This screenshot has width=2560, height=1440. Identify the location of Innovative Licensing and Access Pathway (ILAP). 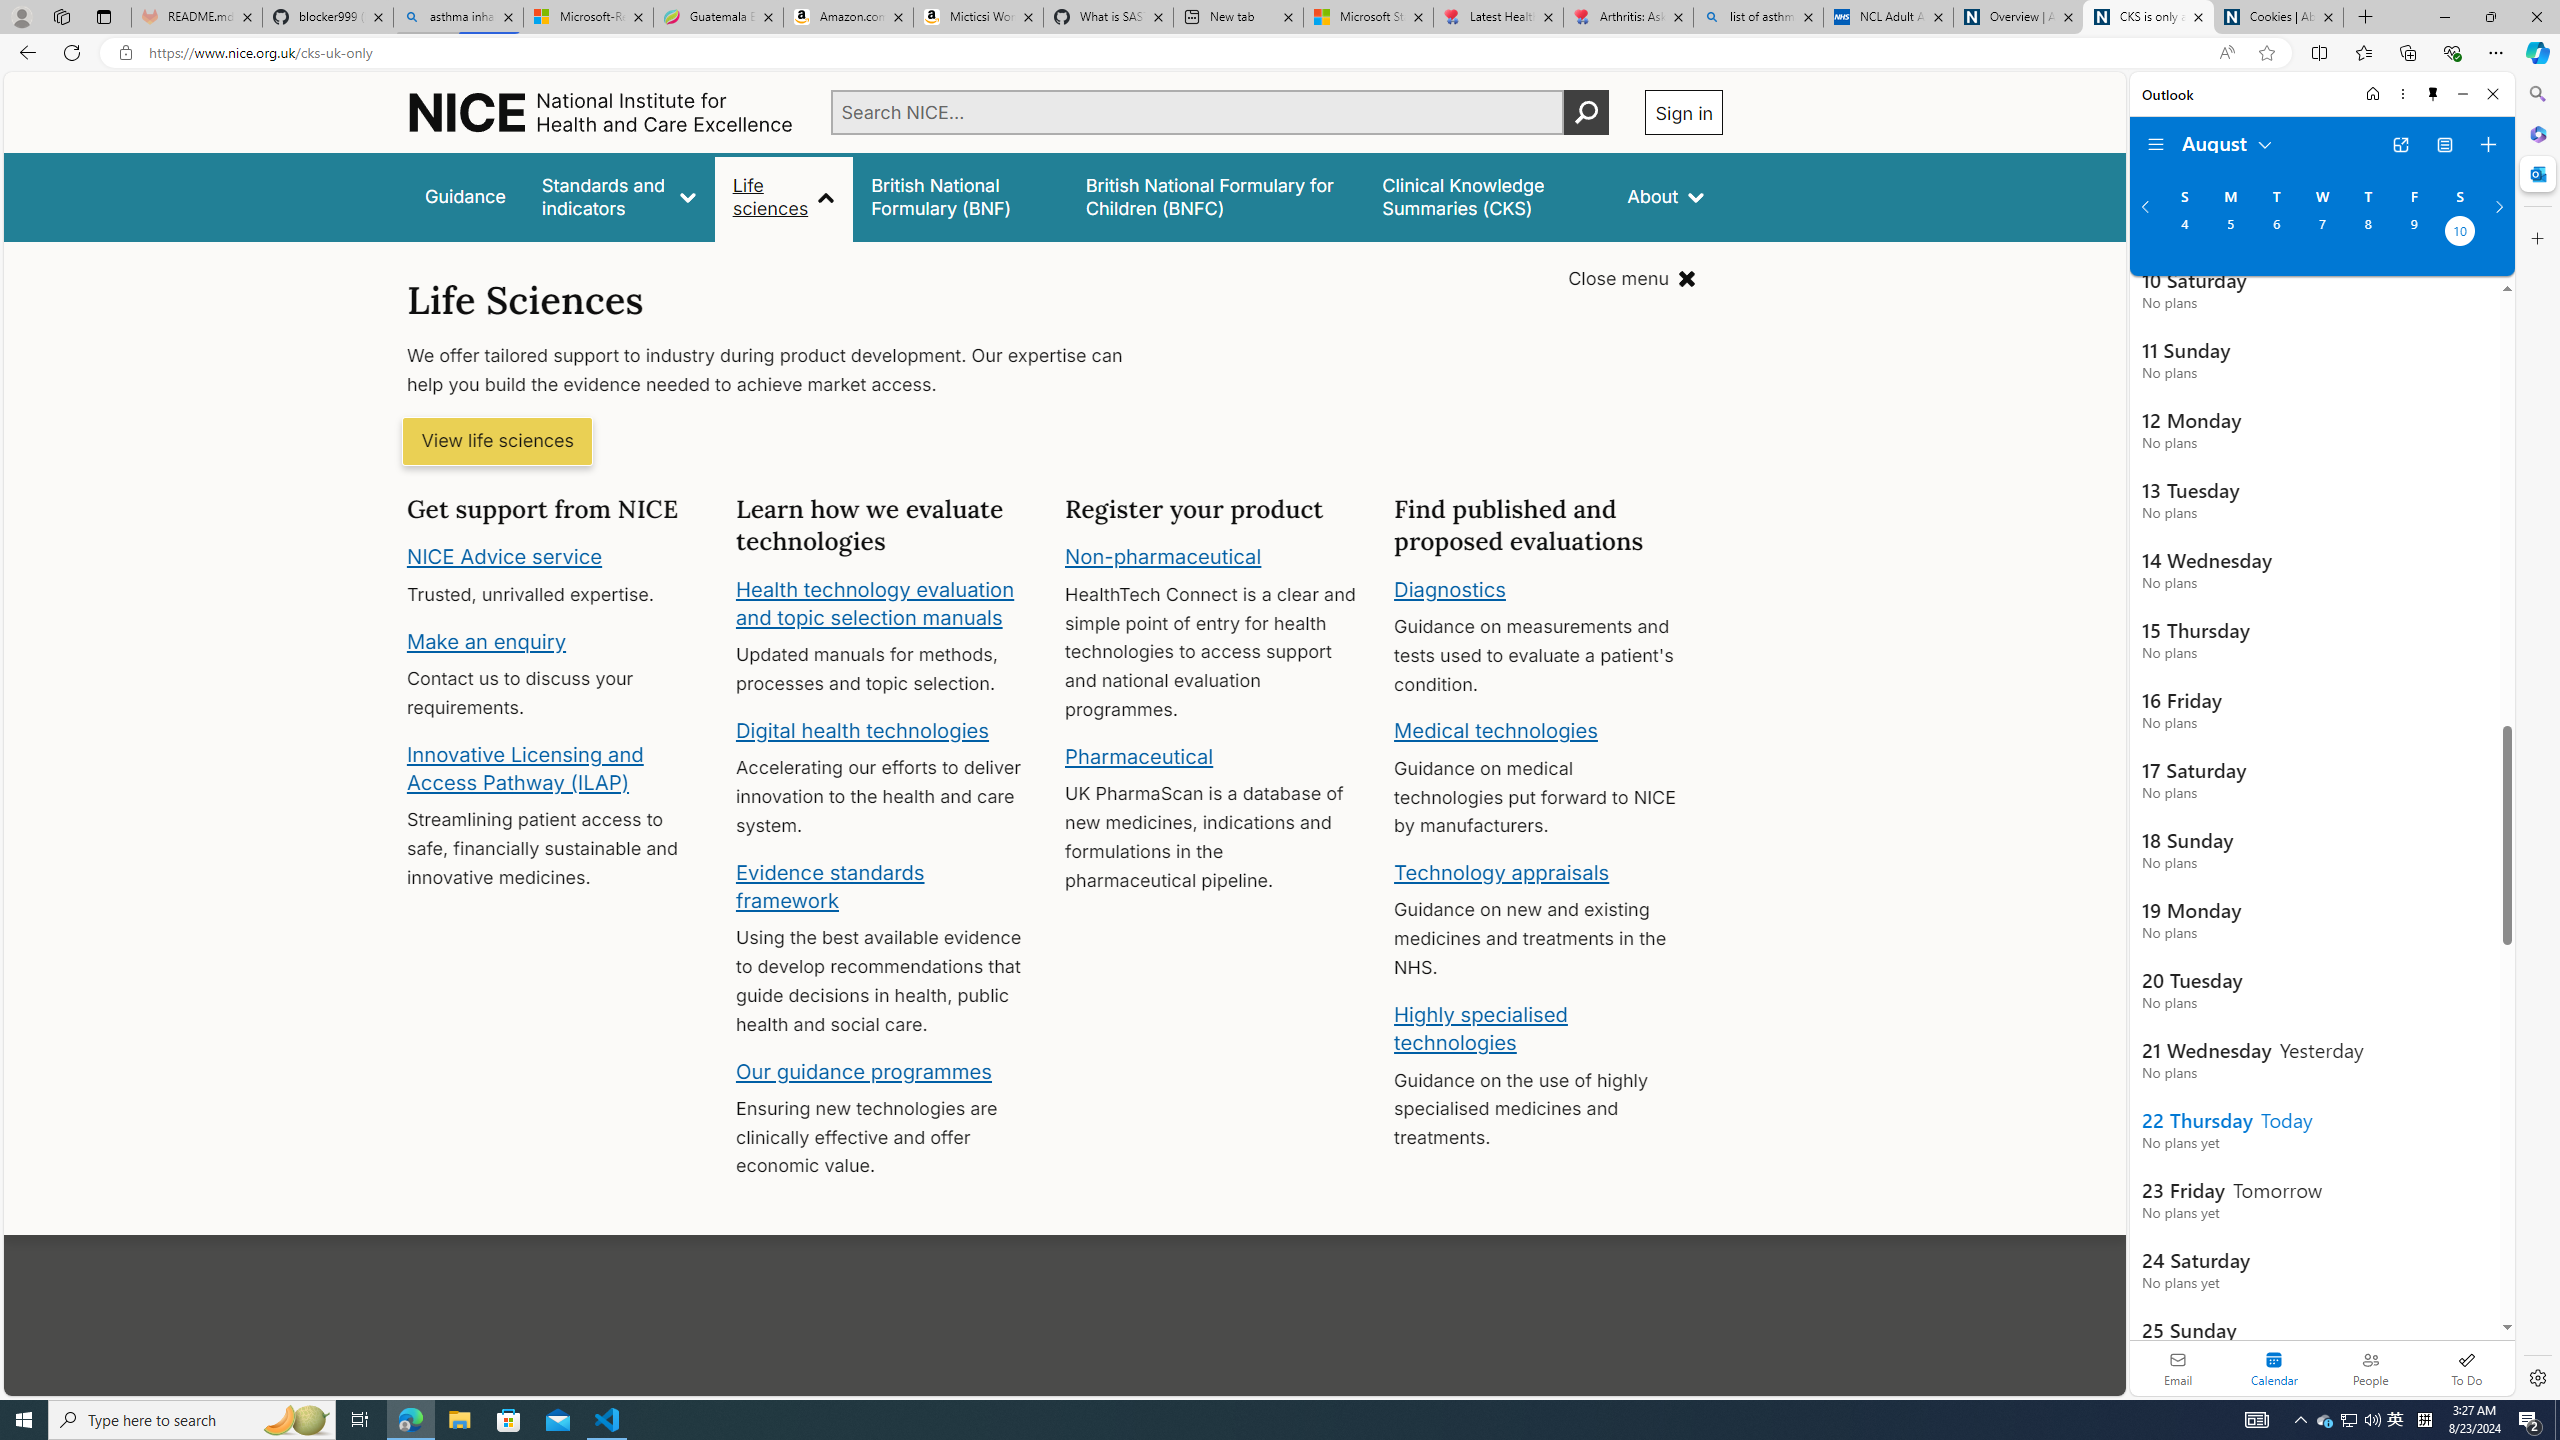
(526, 768).